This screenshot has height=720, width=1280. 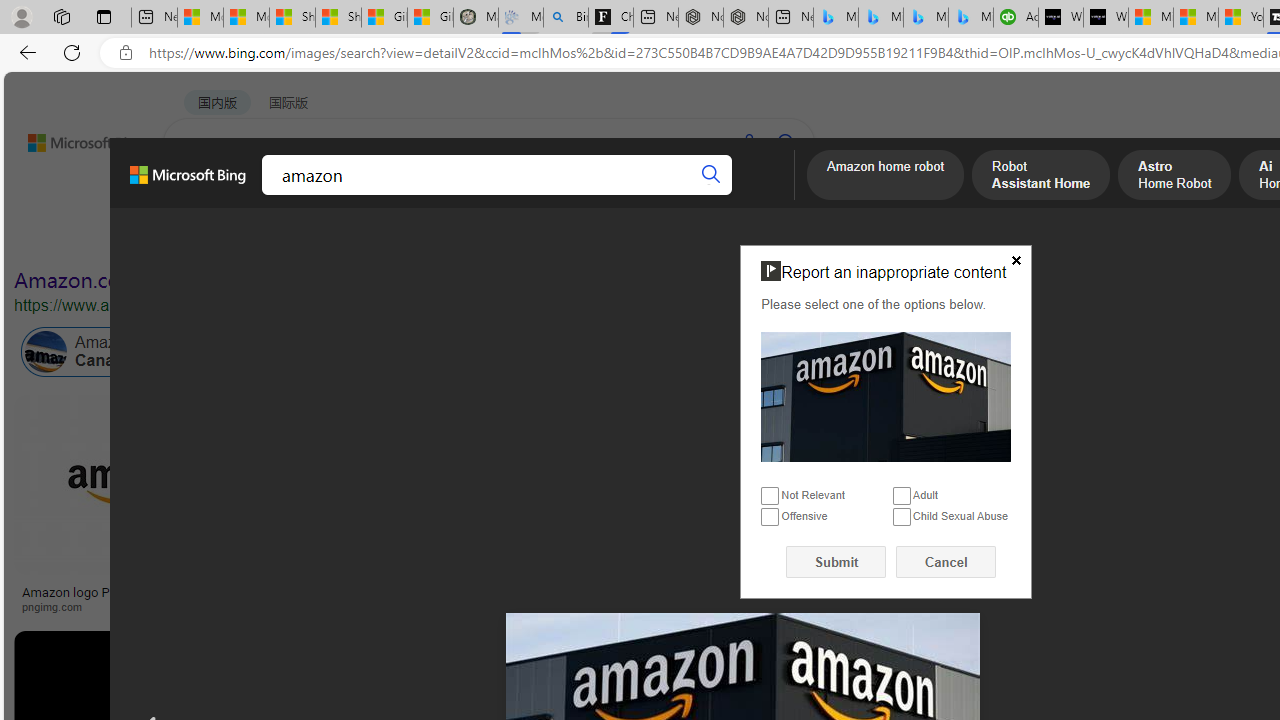 I want to click on Bing Real Estate - Home sales and rental listings, so click(x=566, y=18).